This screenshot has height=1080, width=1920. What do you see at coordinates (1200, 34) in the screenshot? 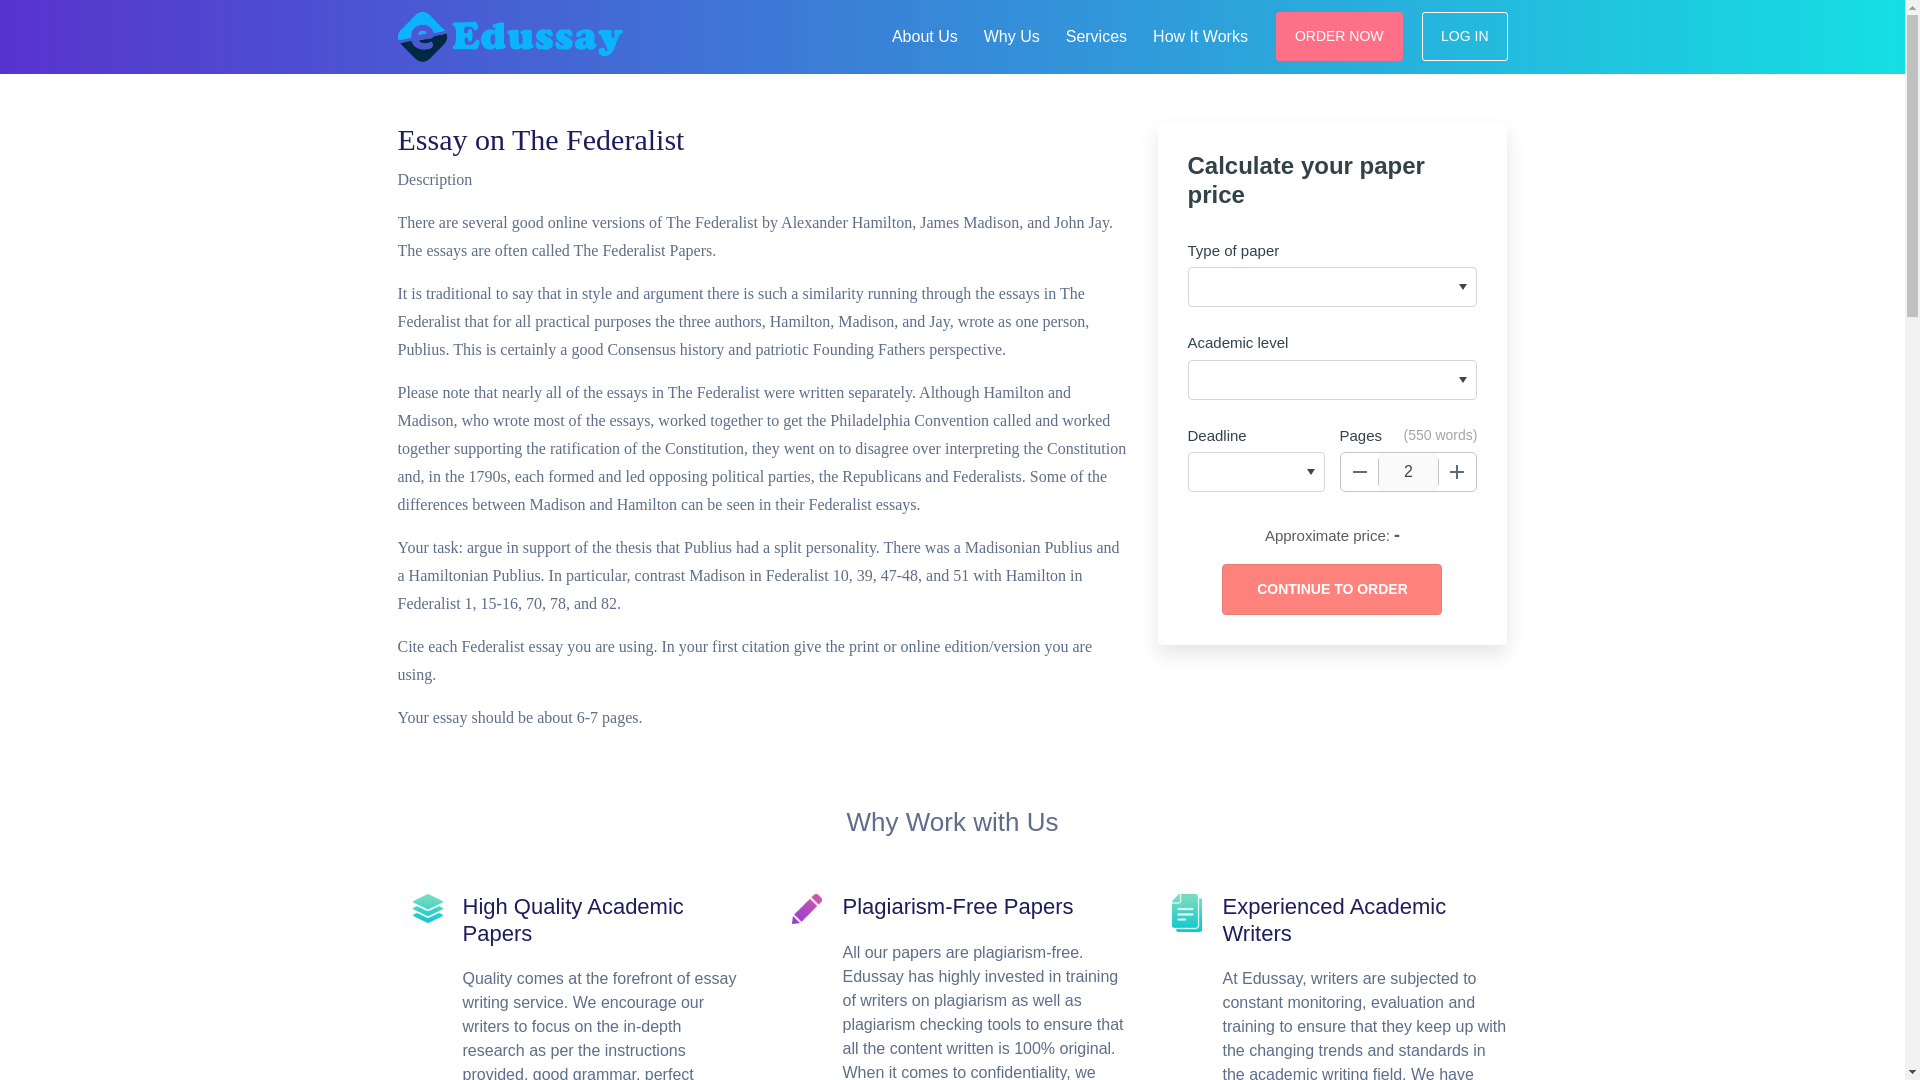
I see `How It Works` at bounding box center [1200, 34].